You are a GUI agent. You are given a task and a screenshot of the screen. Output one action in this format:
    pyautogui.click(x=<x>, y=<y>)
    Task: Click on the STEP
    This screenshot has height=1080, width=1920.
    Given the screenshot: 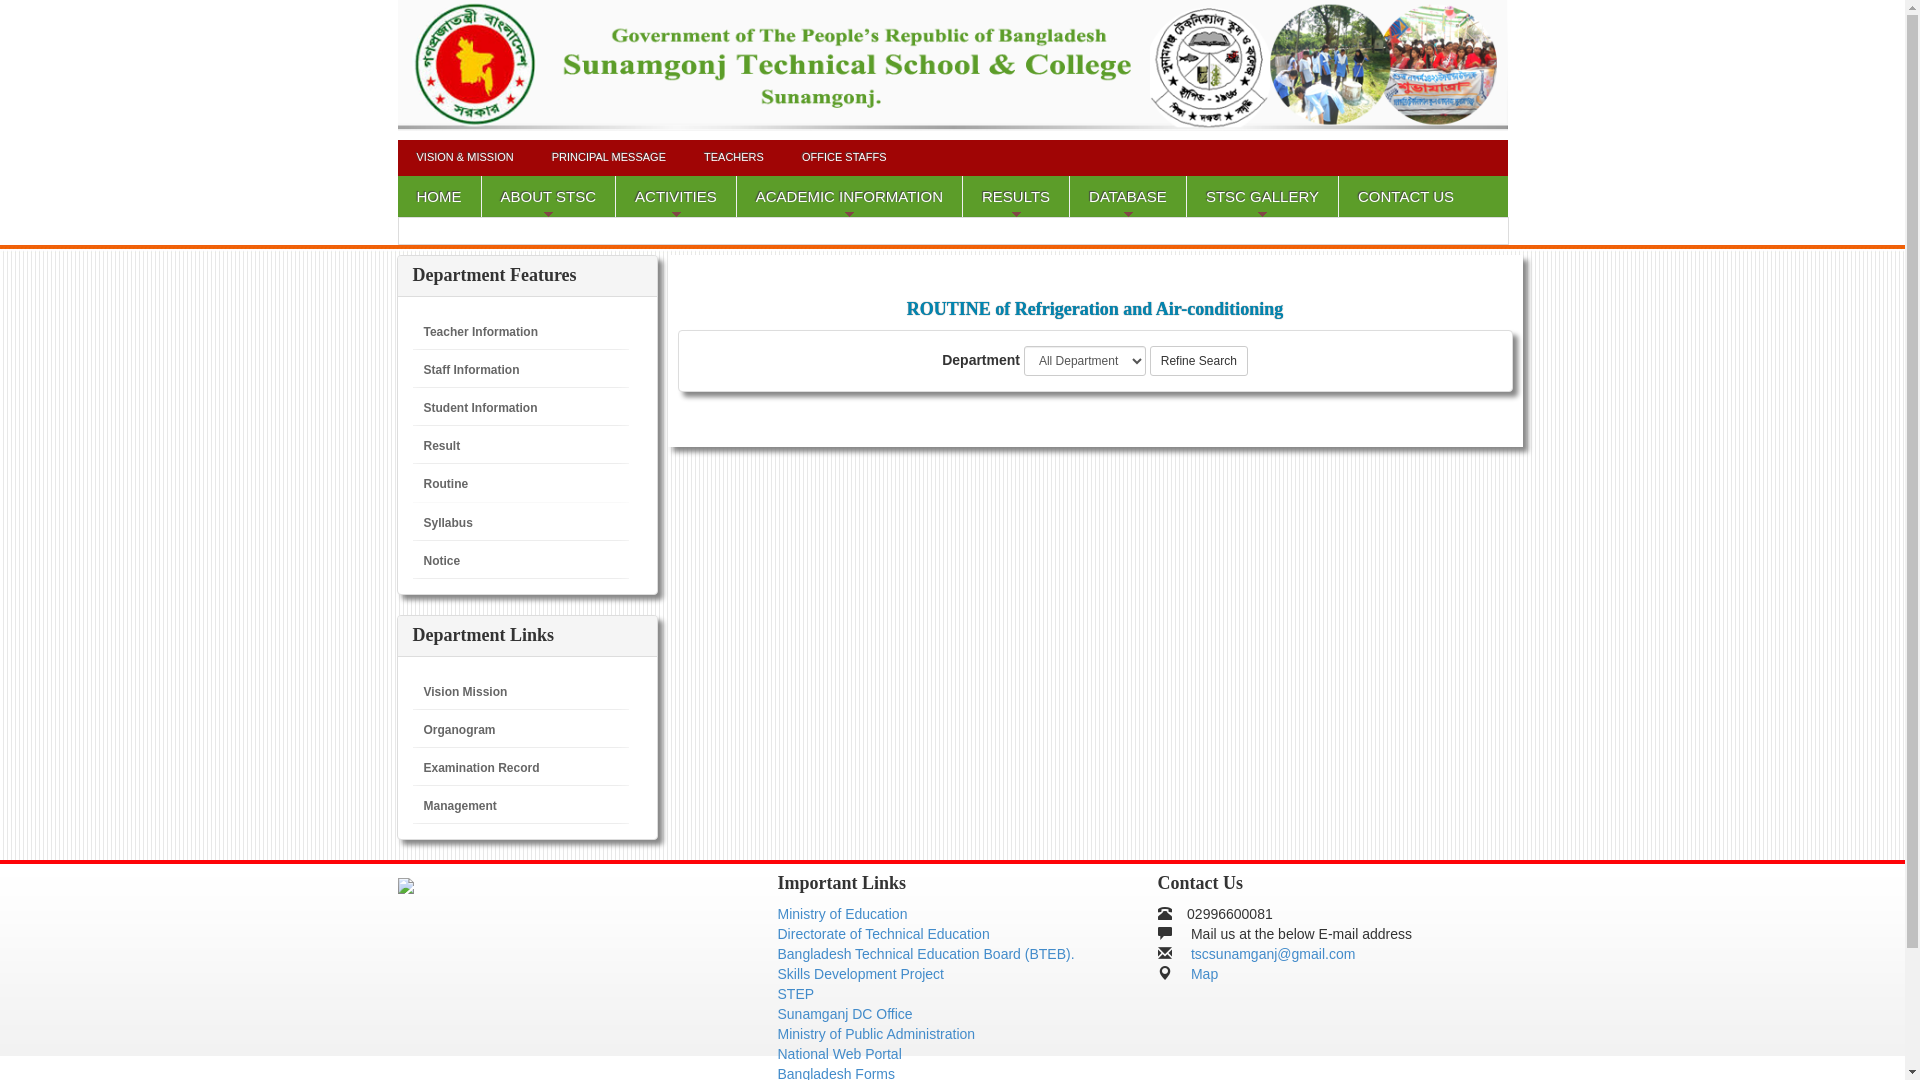 What is the action you would take?
    pyautogui.click(x=796, y=994)
    